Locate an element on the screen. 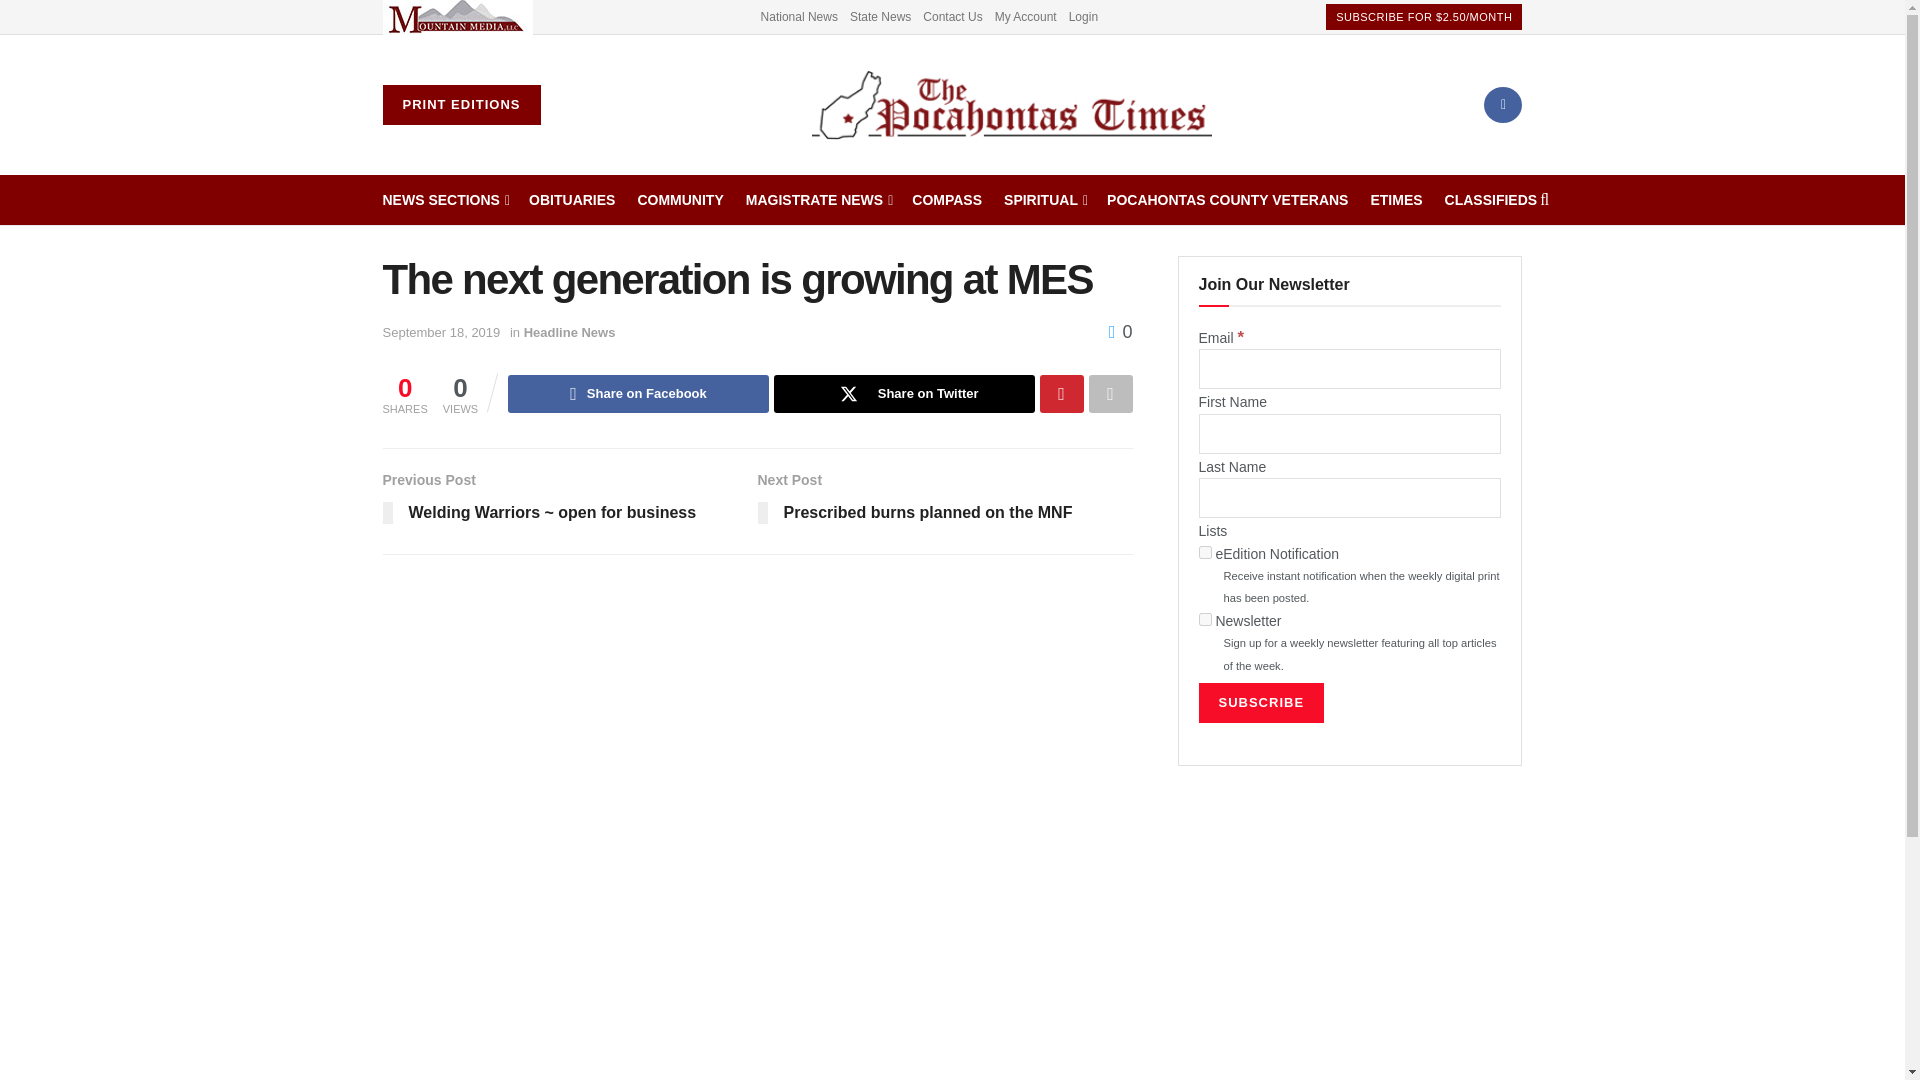 The image size is (1920, 1080). CLASSIFIEDS is located at coordinates (1491, 199).